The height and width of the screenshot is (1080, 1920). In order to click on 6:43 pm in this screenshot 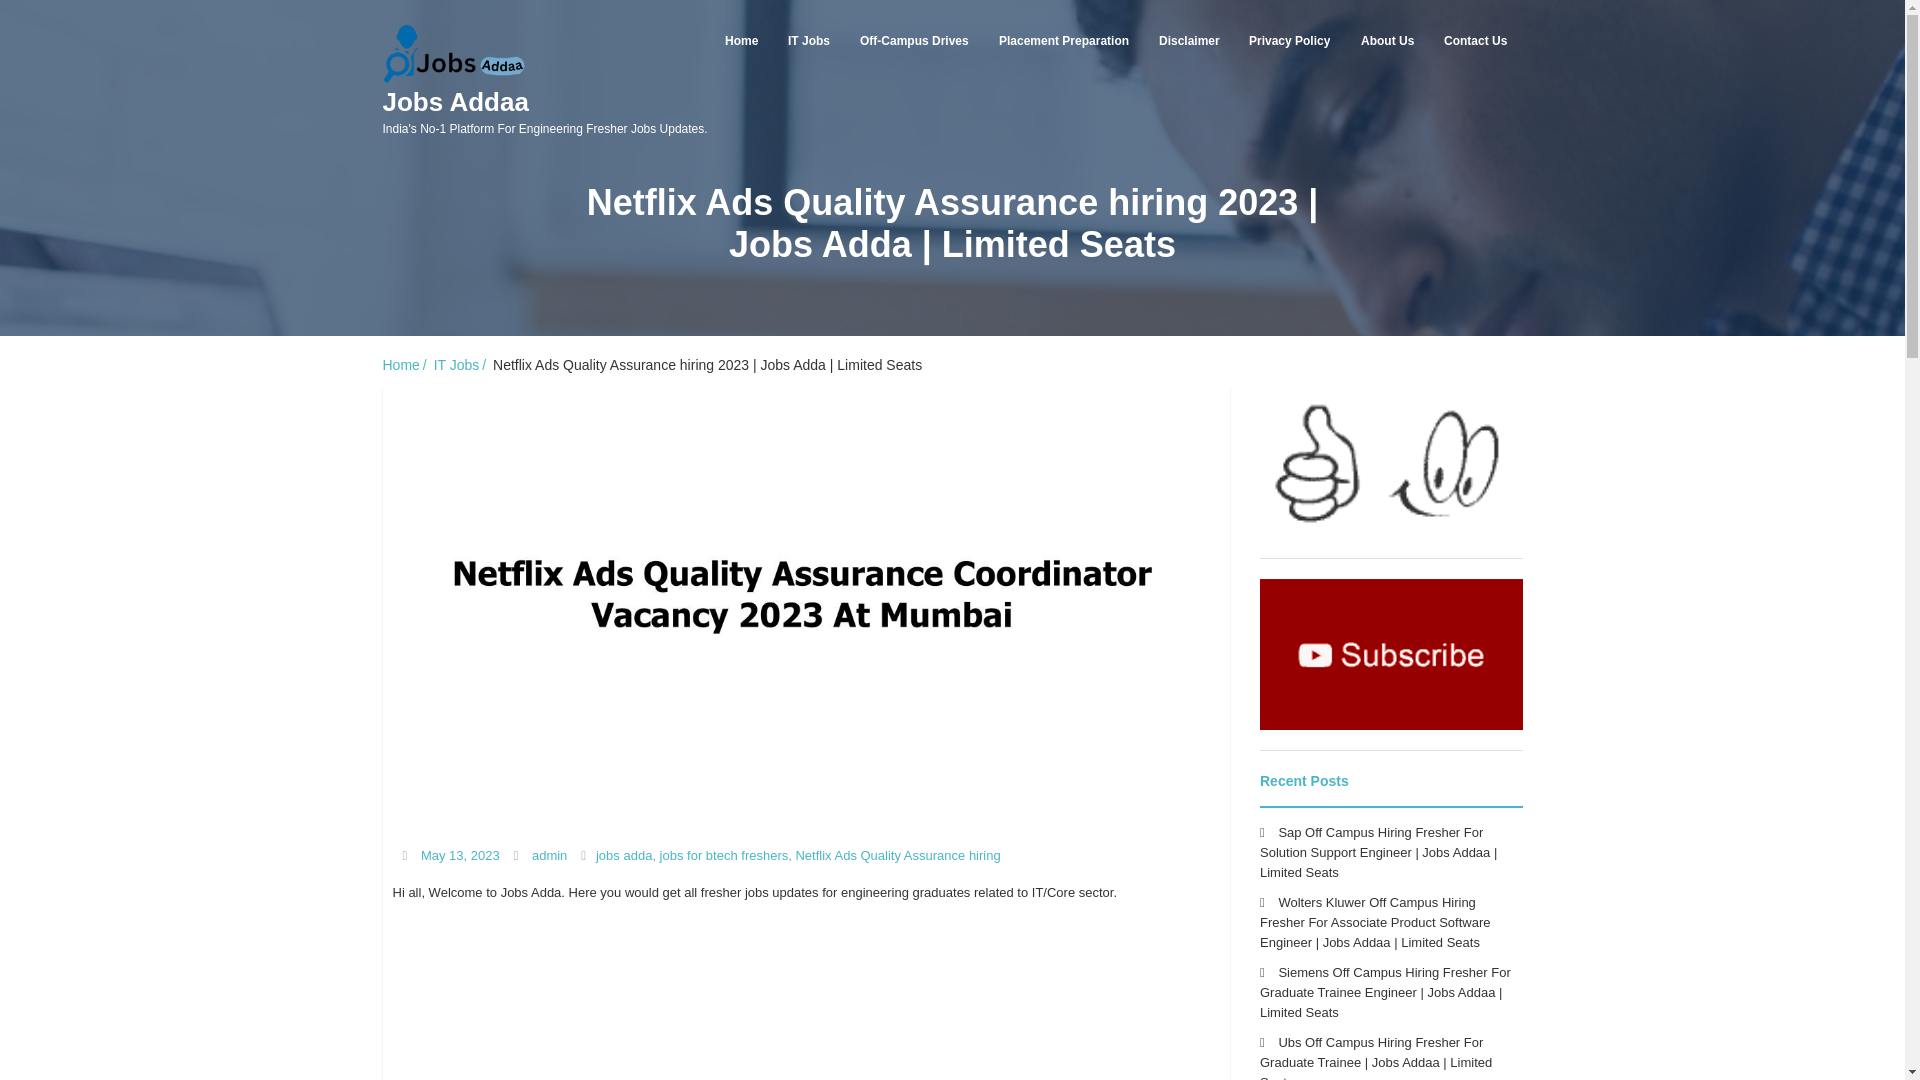, I will do `click(460, 854)`.